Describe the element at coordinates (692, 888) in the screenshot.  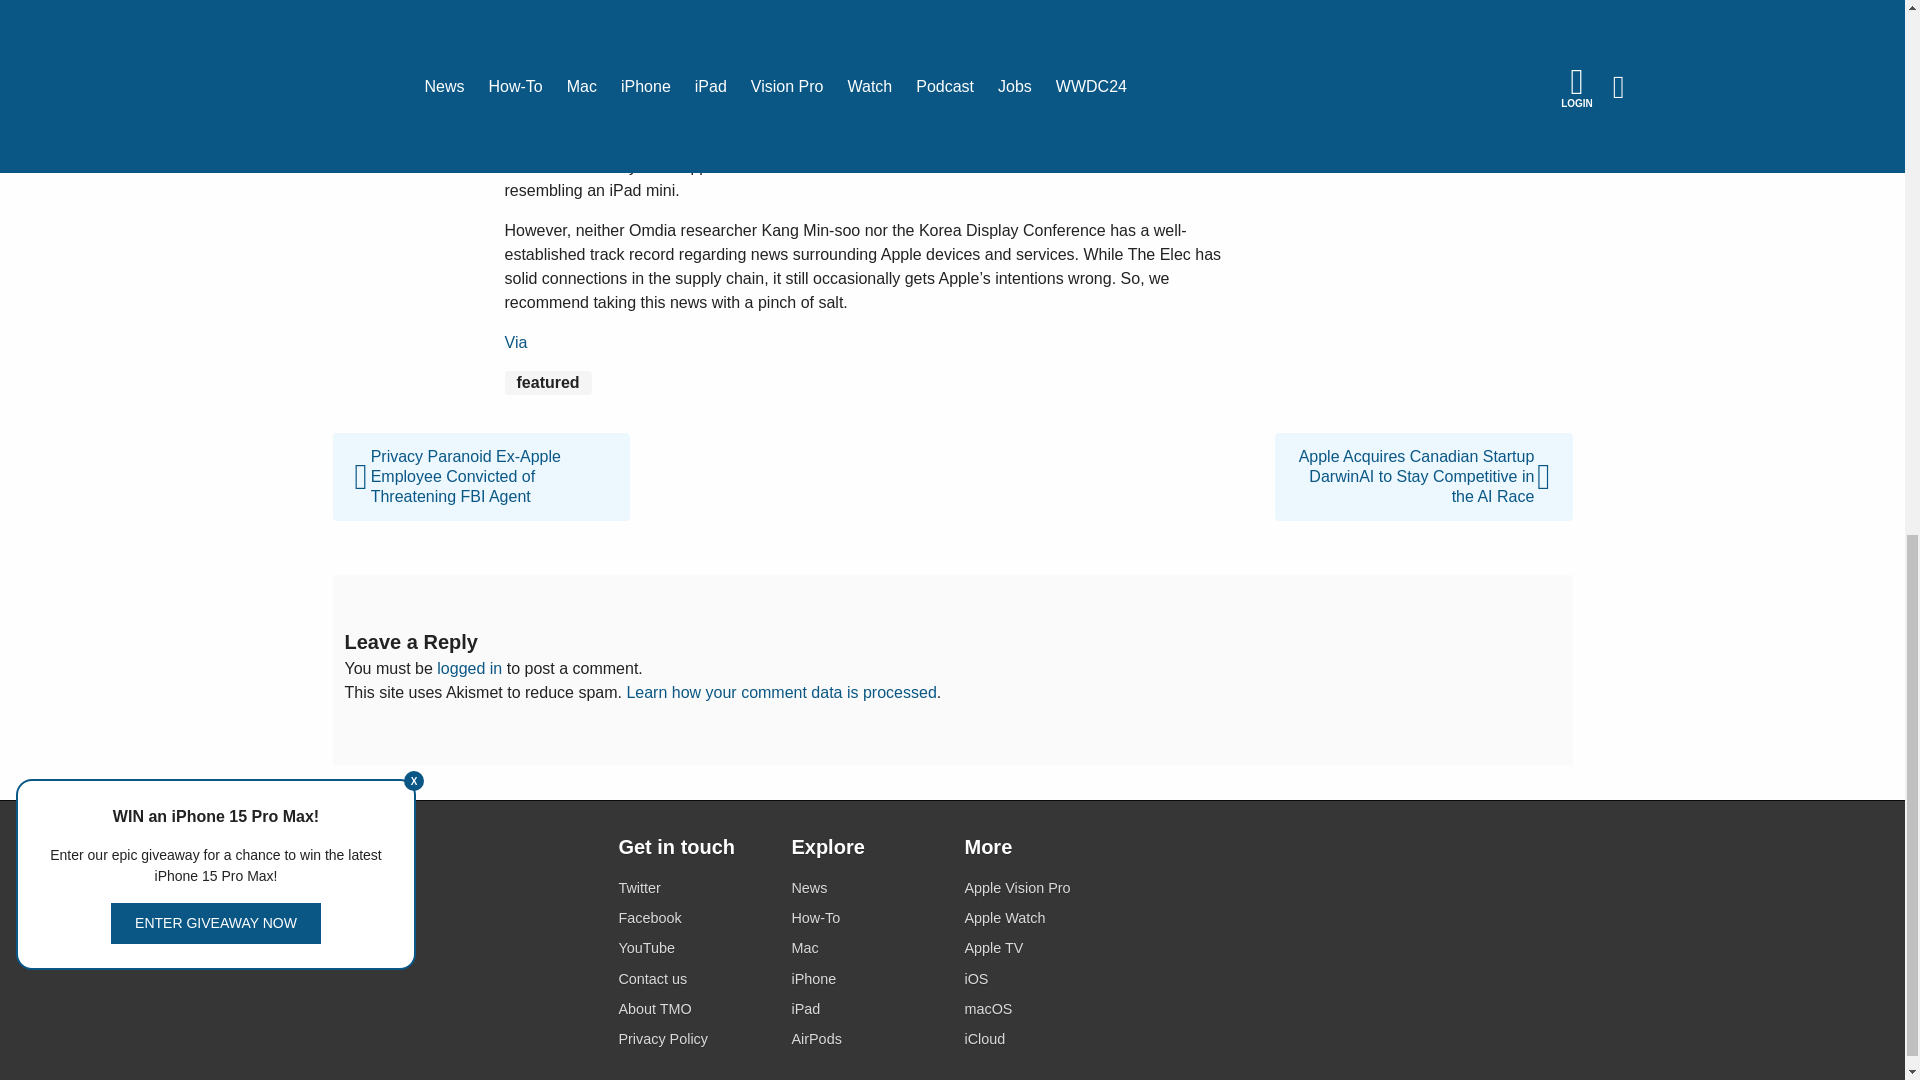
I see `Twitter` at that location.